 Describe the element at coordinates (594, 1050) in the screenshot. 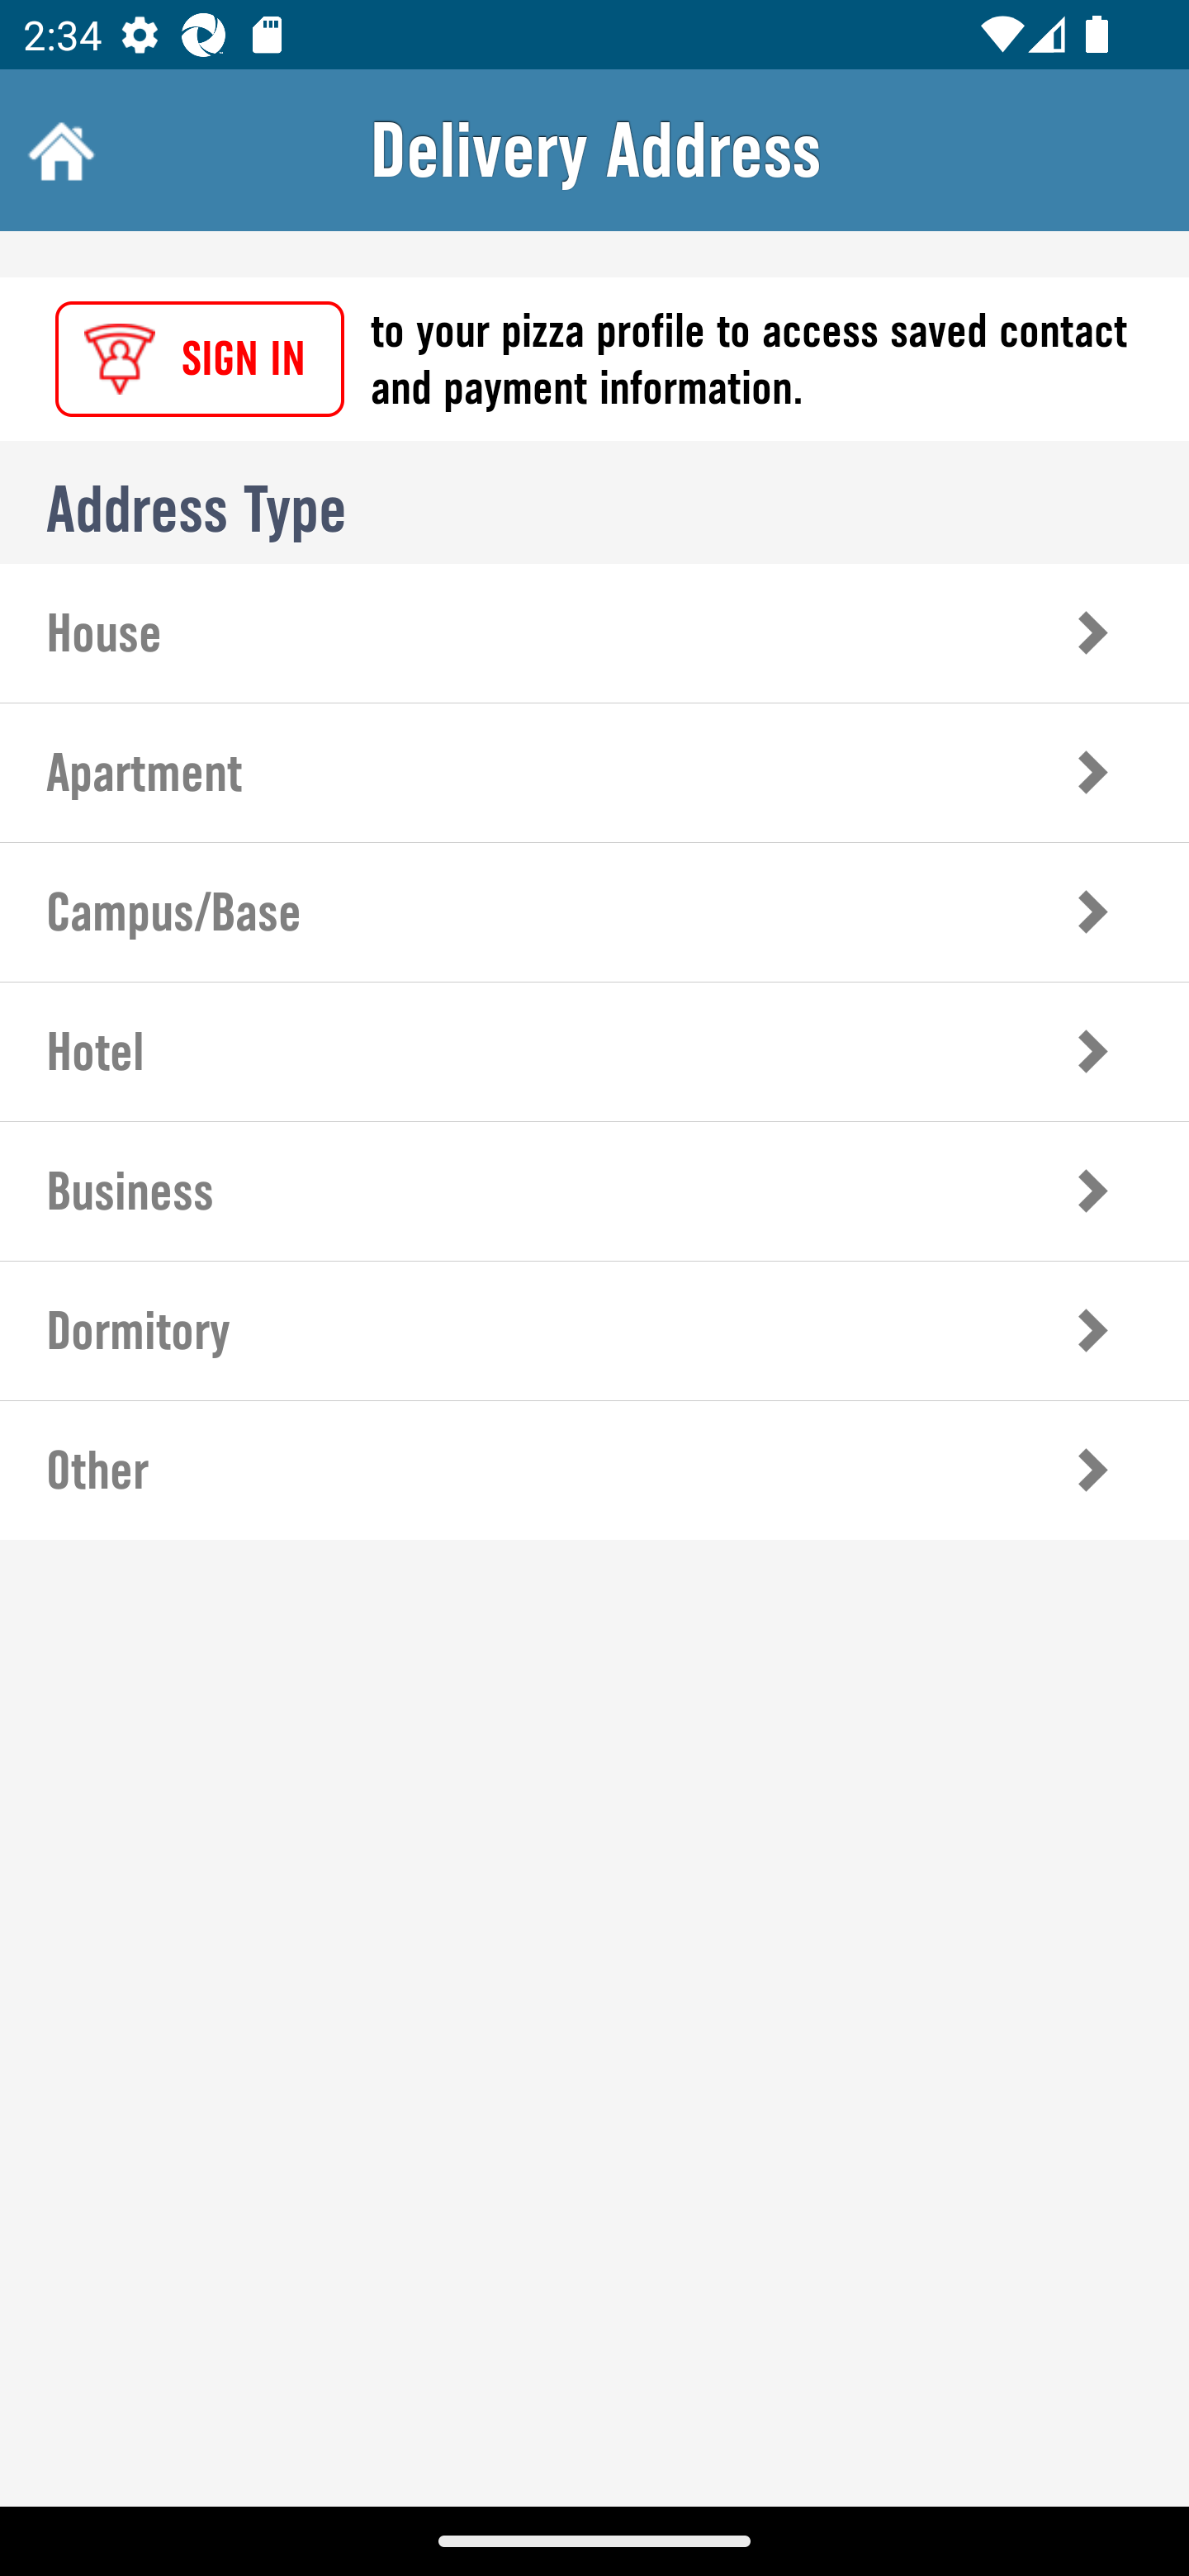

I see `4 of 7, Hotel Hotel Address Details` at that location.